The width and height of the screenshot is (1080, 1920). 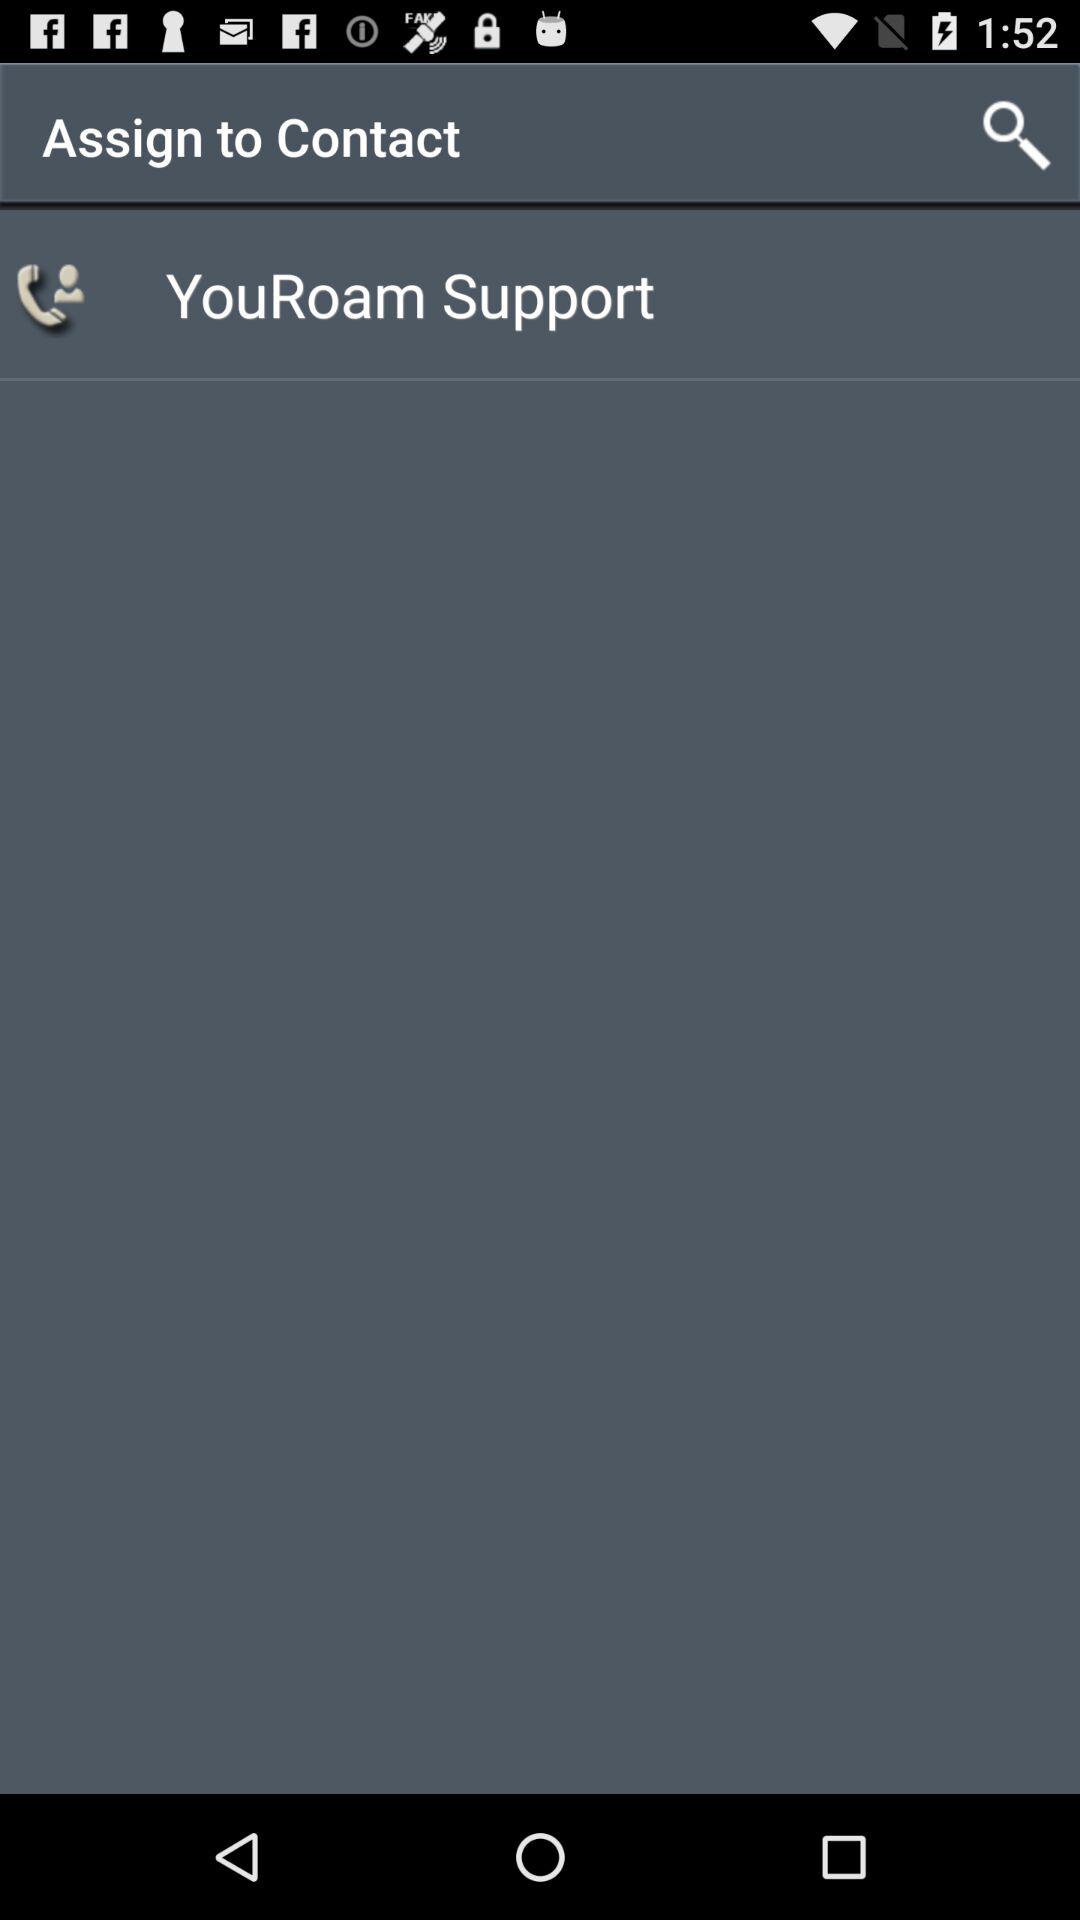 What do you see at coordinates (1016, 136) in the screenshot?
I see `choose the item next to assign to contact` at bounding box center [1016, 136].